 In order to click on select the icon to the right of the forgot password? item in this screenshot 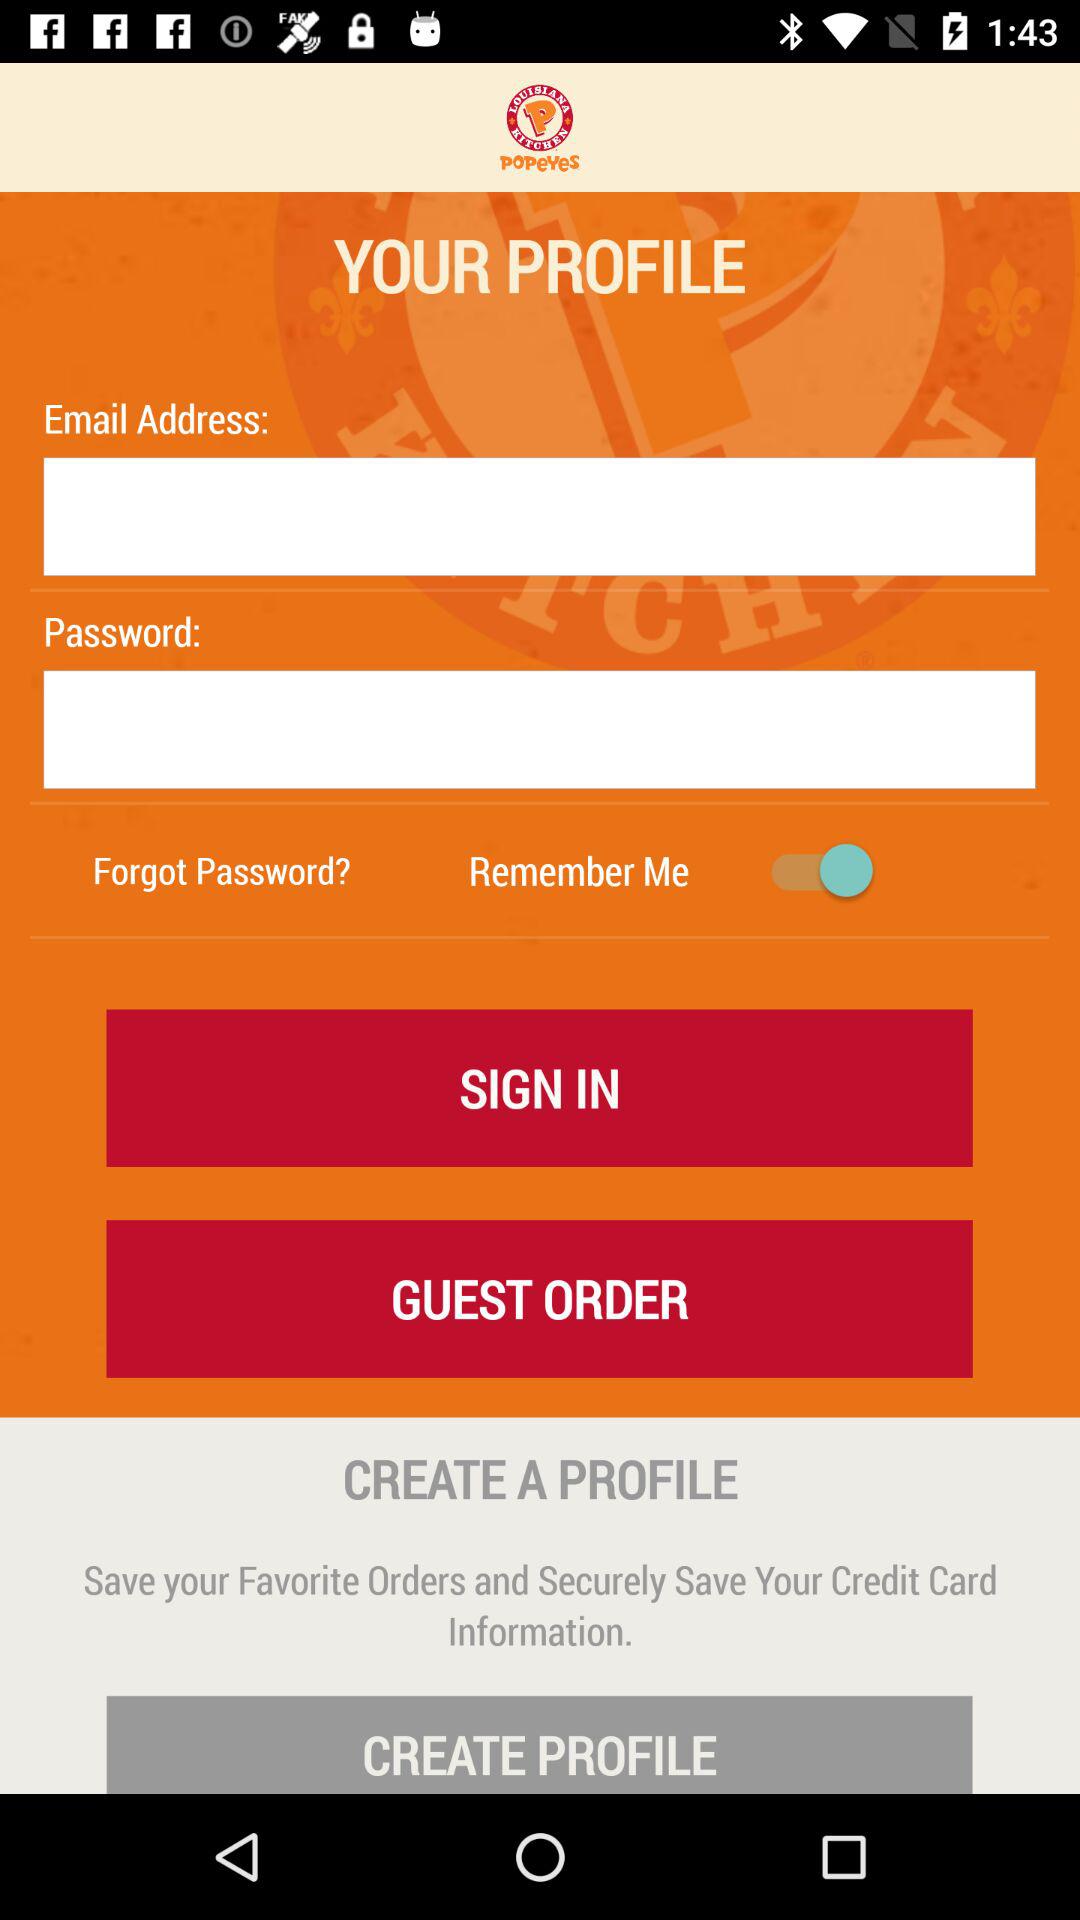, I will do `click(578, 870)`.